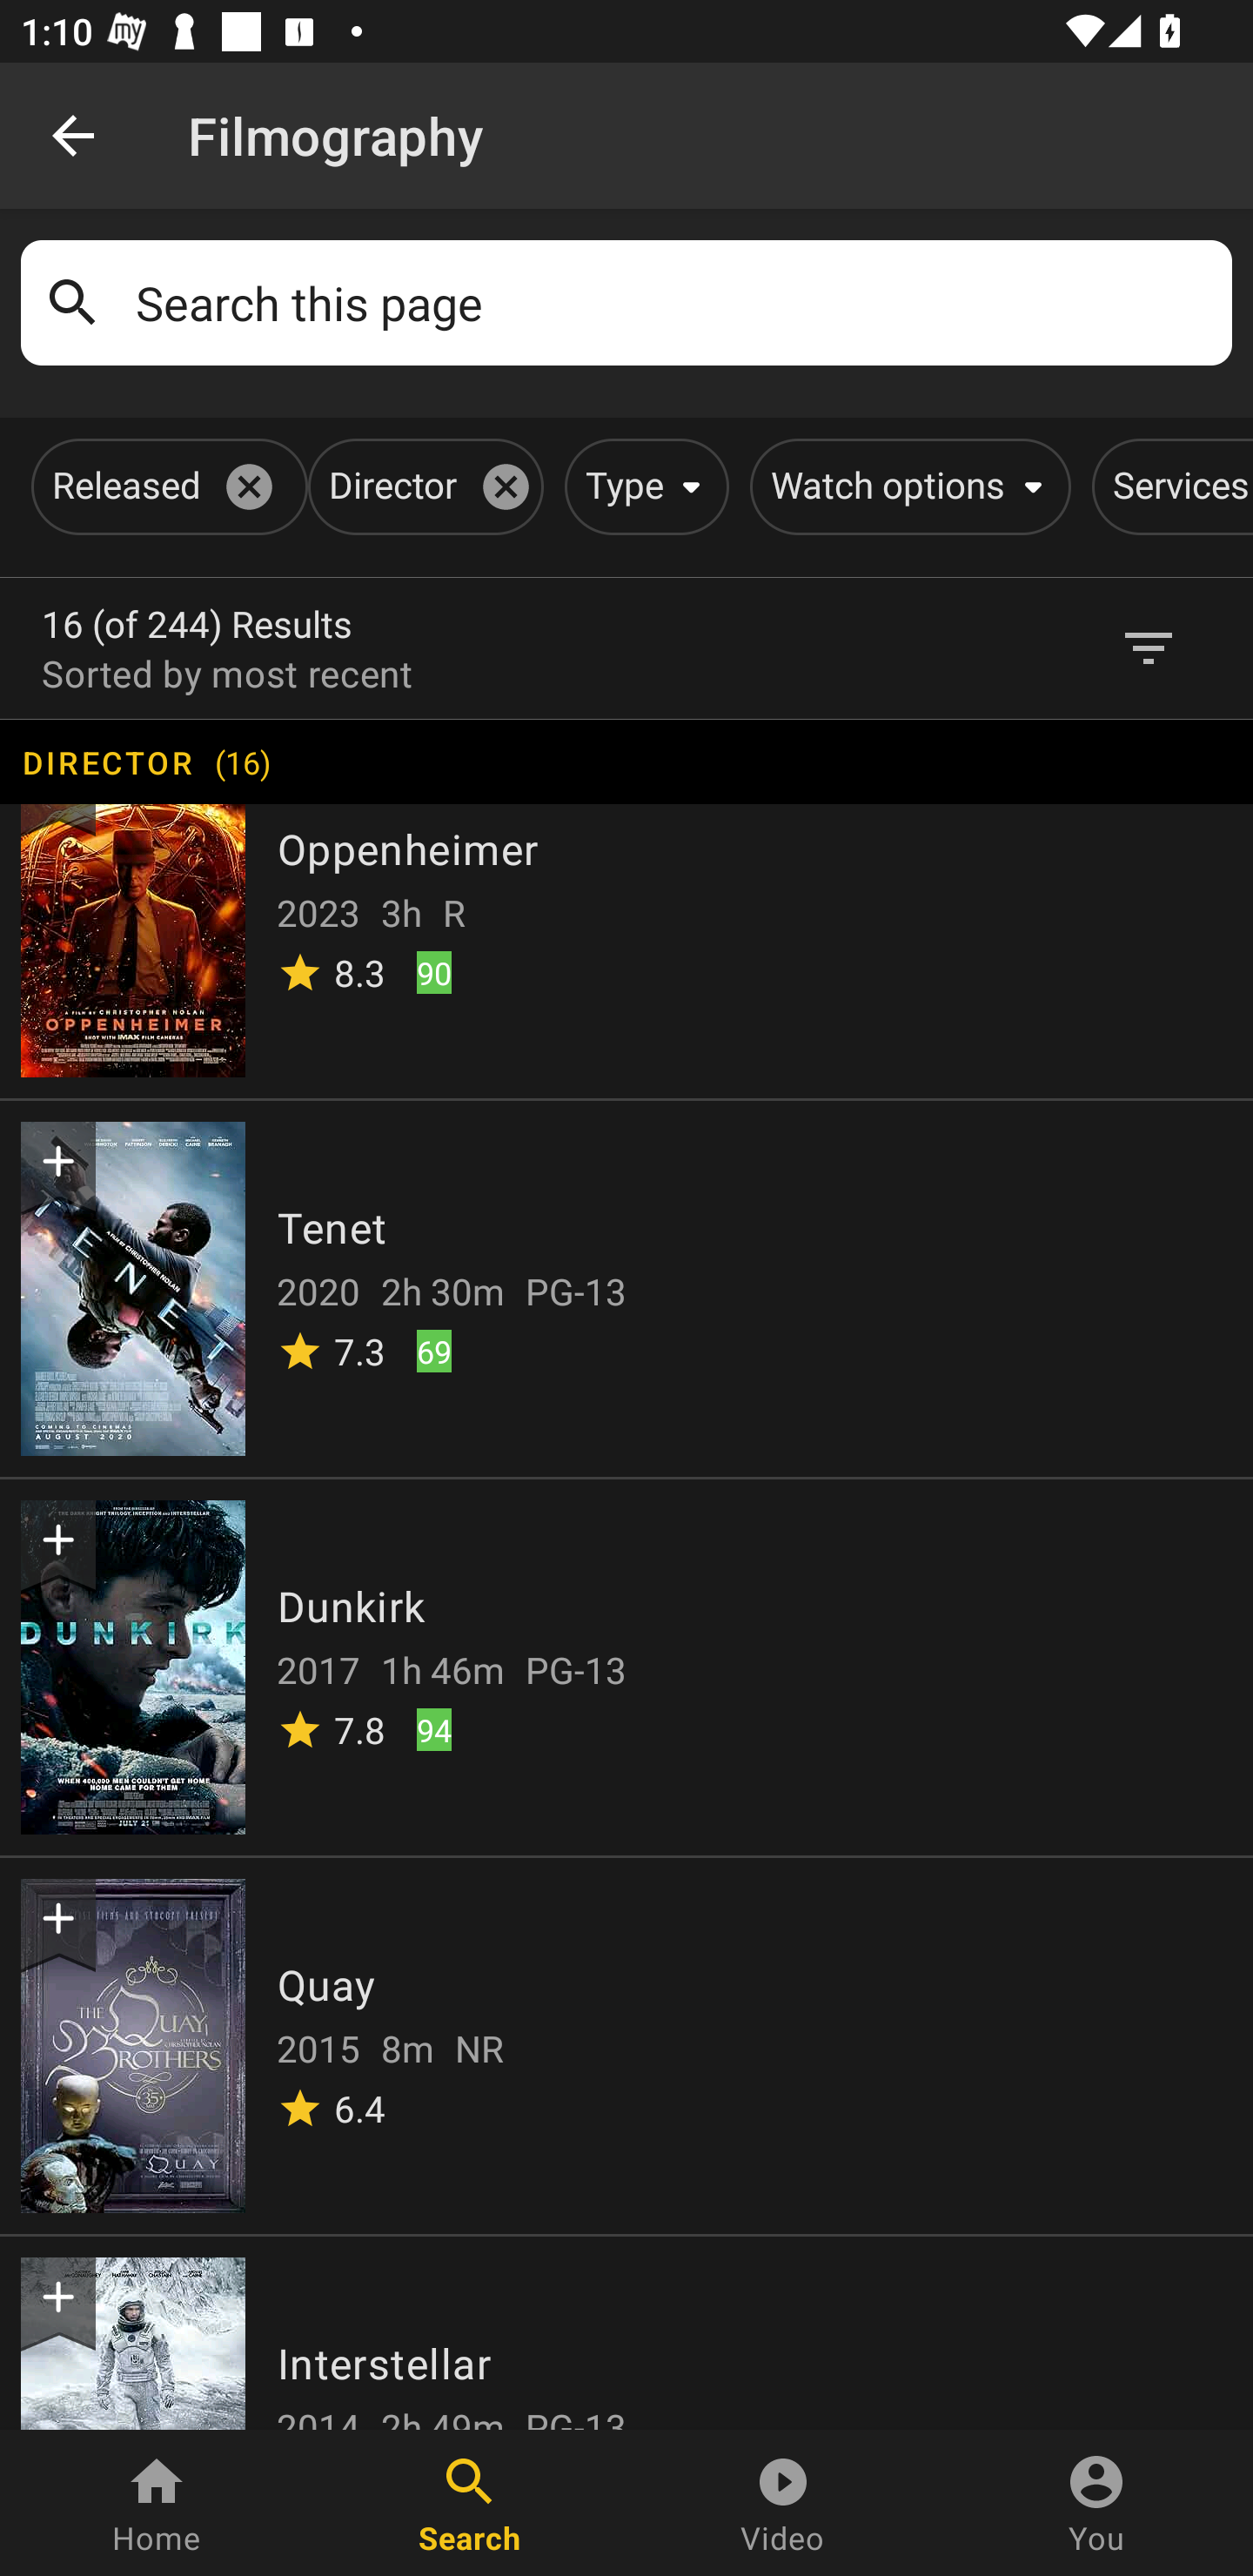 The width and height of the screenshot is (1253, 2576). What do you see at coordinates (642, 486) in the screenshot?
I see `Type` at bounding box center [642, 486].